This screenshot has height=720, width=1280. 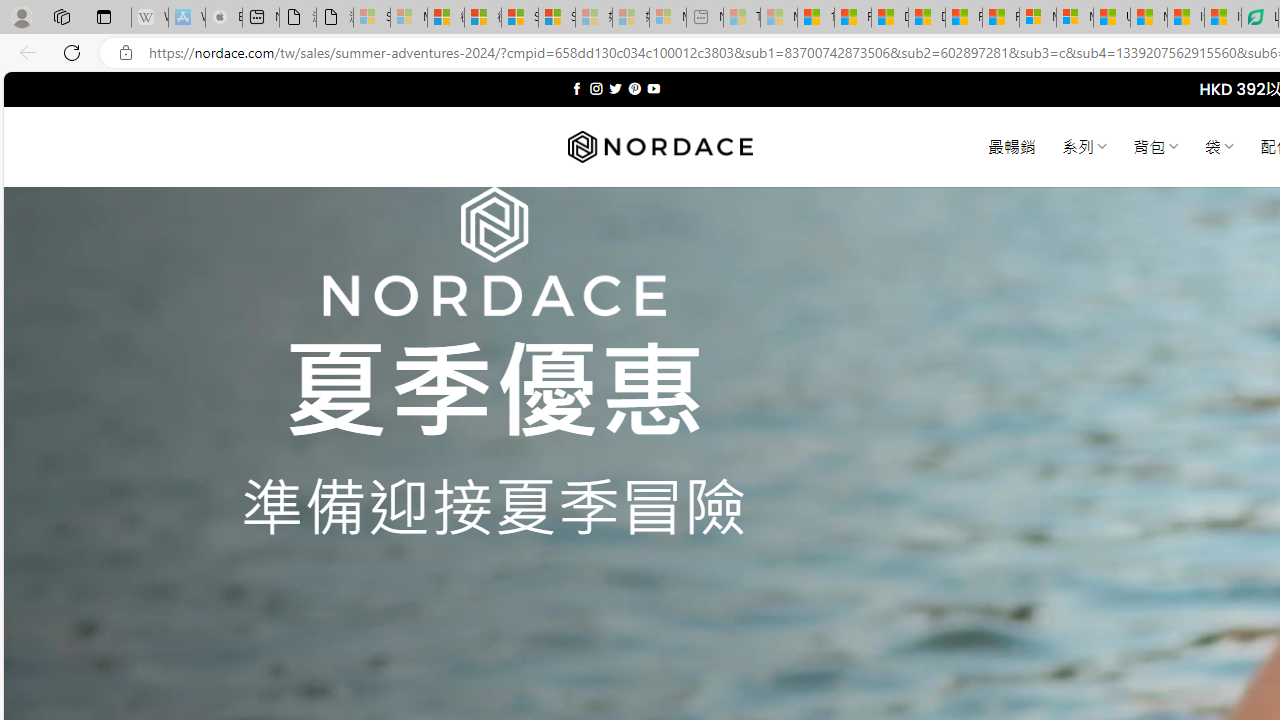 I want to click on US Heat Deaths Soared To Record High Last Year, so click(x=1112, y=18).